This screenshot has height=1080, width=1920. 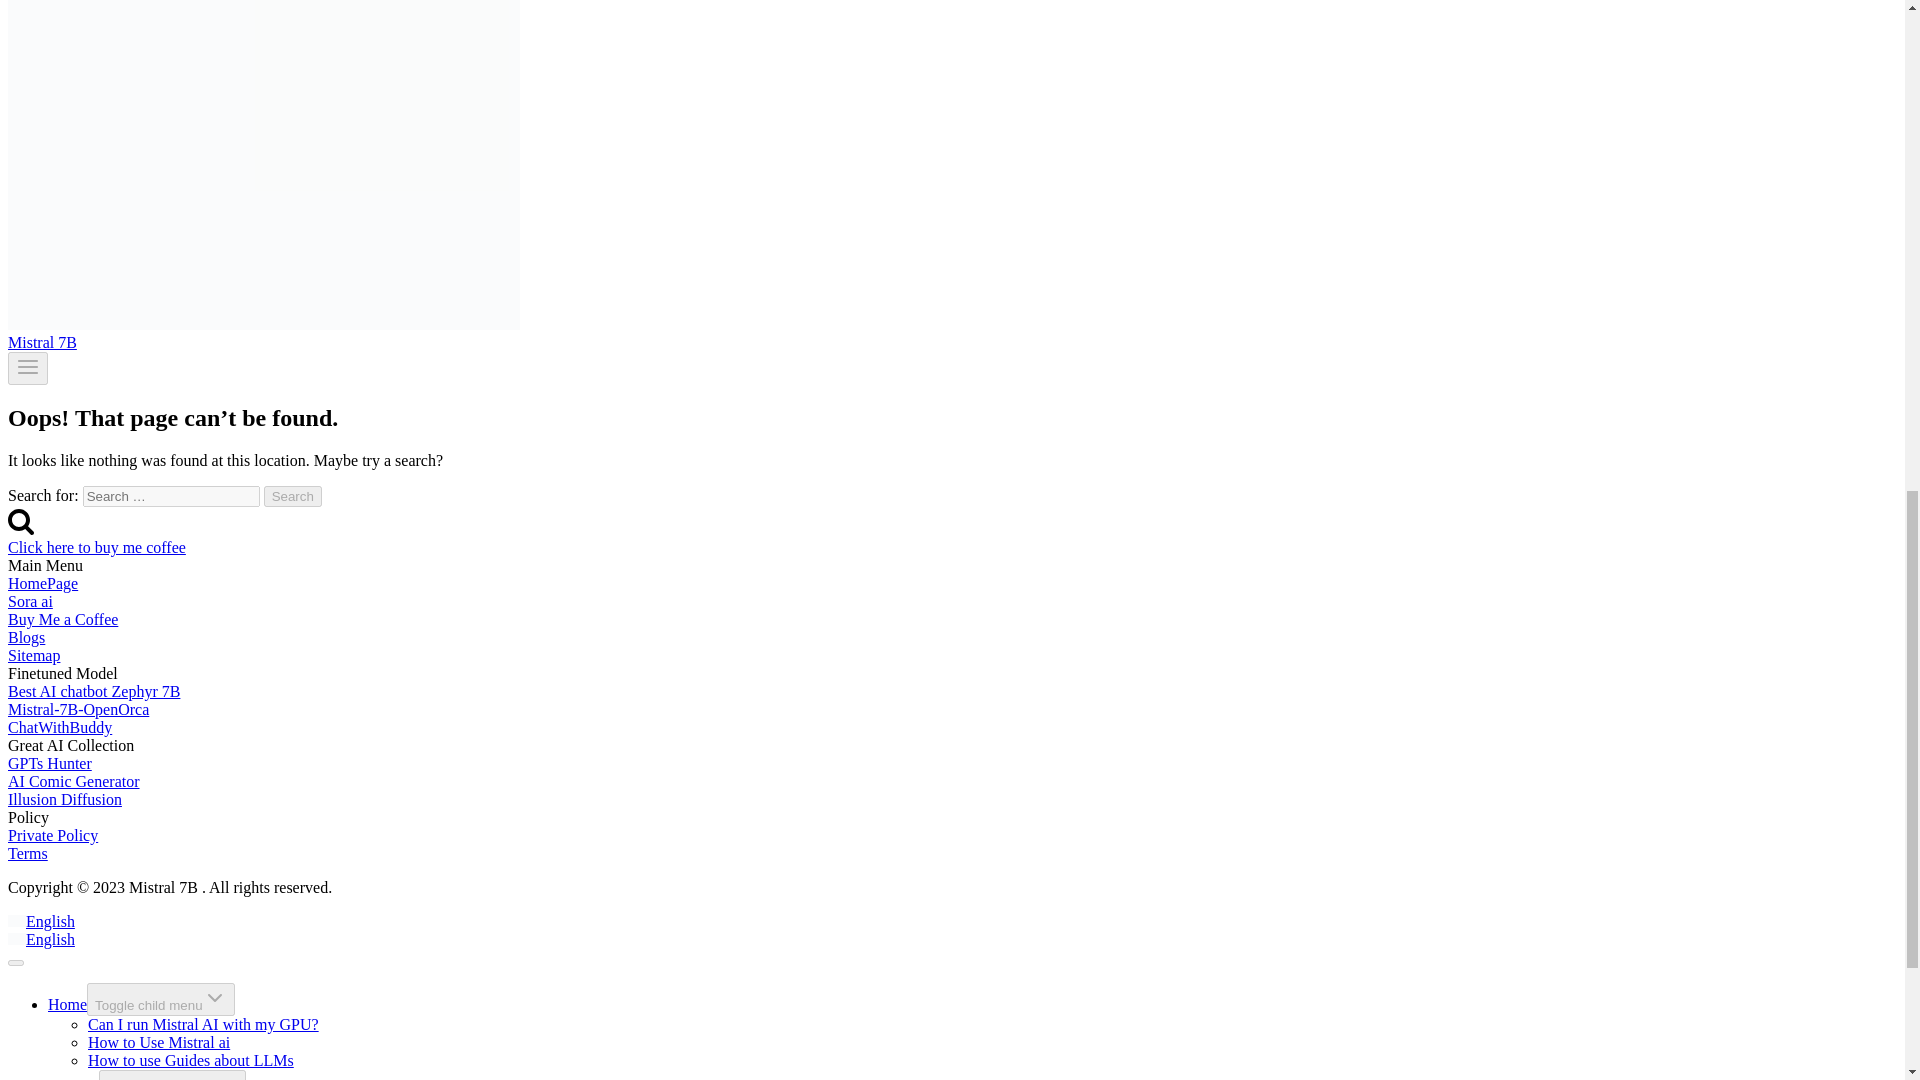 I want to click on Search, so click(x=293, y=496).